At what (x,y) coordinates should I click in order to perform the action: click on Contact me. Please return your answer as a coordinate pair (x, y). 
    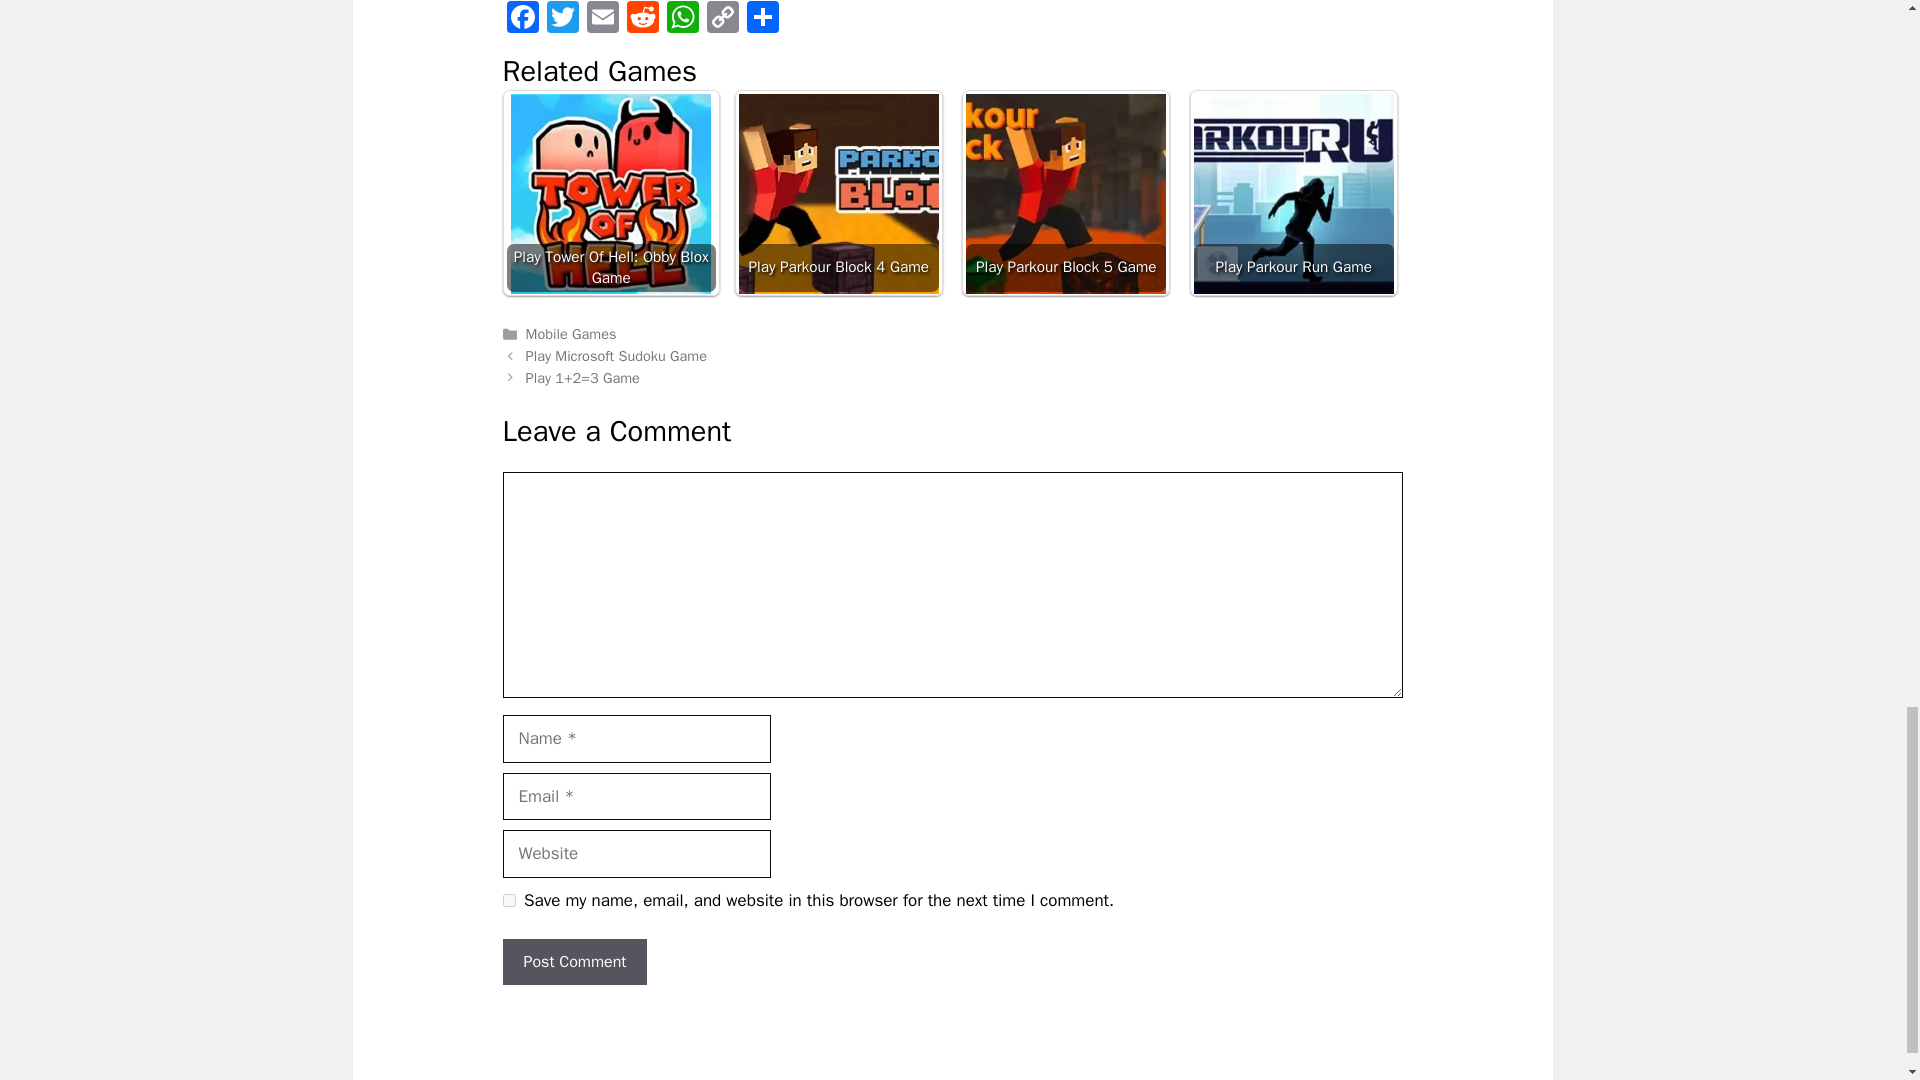
    Looking at the image, I should click on (1474, 1078).